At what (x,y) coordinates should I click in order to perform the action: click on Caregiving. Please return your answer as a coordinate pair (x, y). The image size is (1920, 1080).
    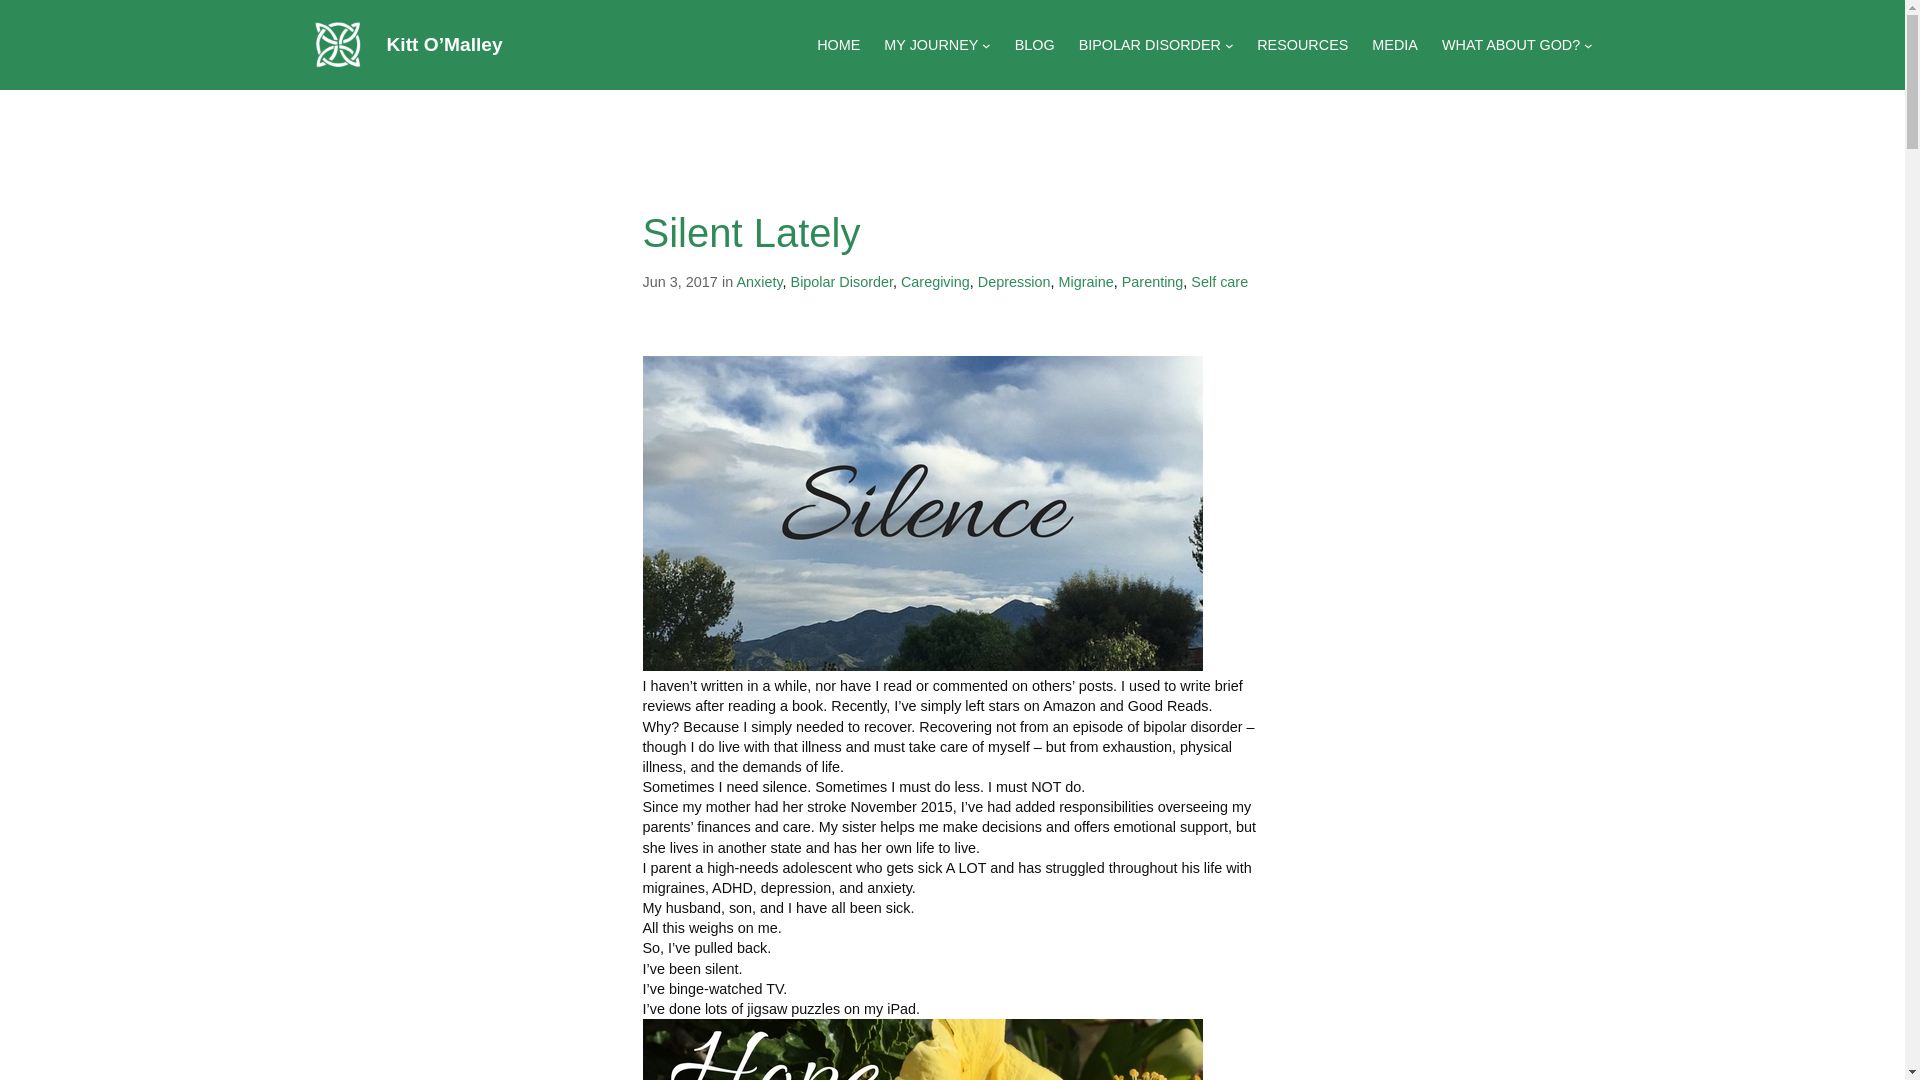
    Looking at the image, I should click on (934, 282).